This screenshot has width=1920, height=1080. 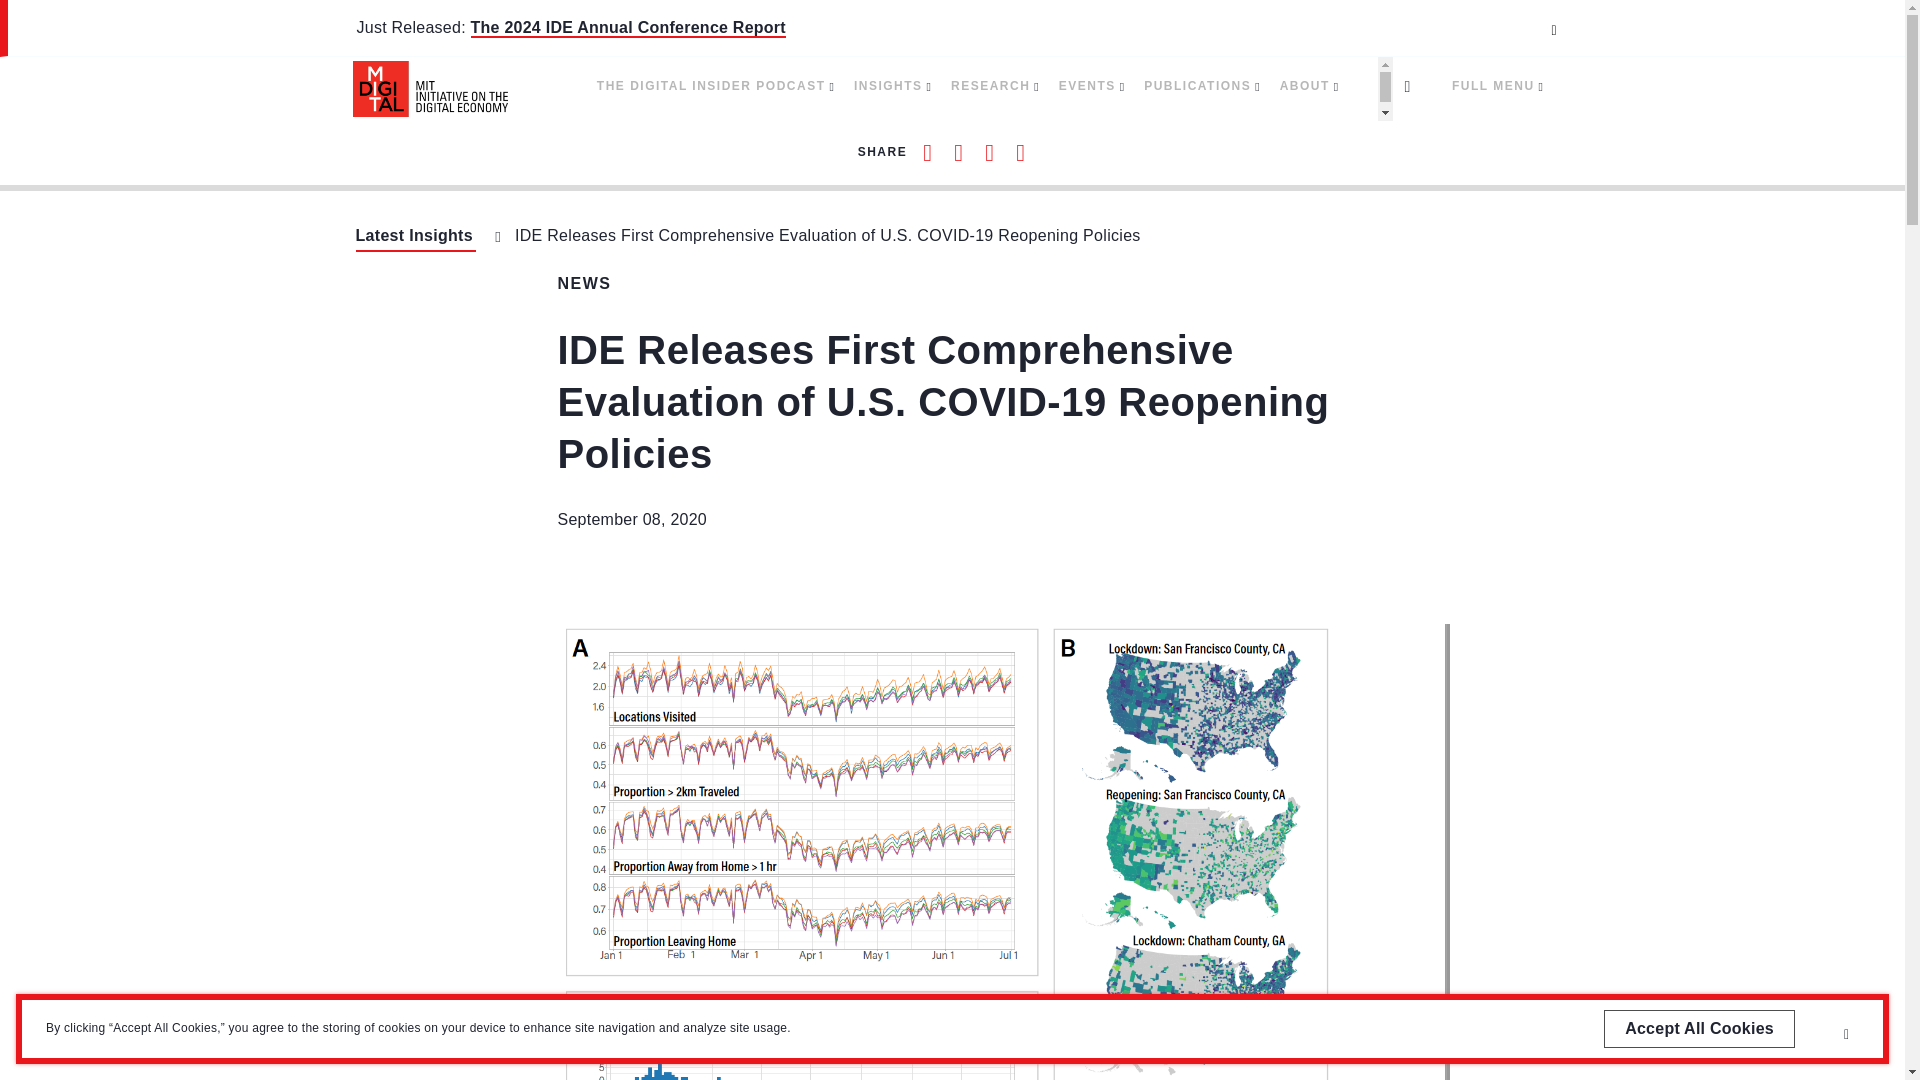 What do you see at coordinates (1699, 1028) in the screenshot?
I see `Accept All Cookies` at bounding box center [1699, 1028].